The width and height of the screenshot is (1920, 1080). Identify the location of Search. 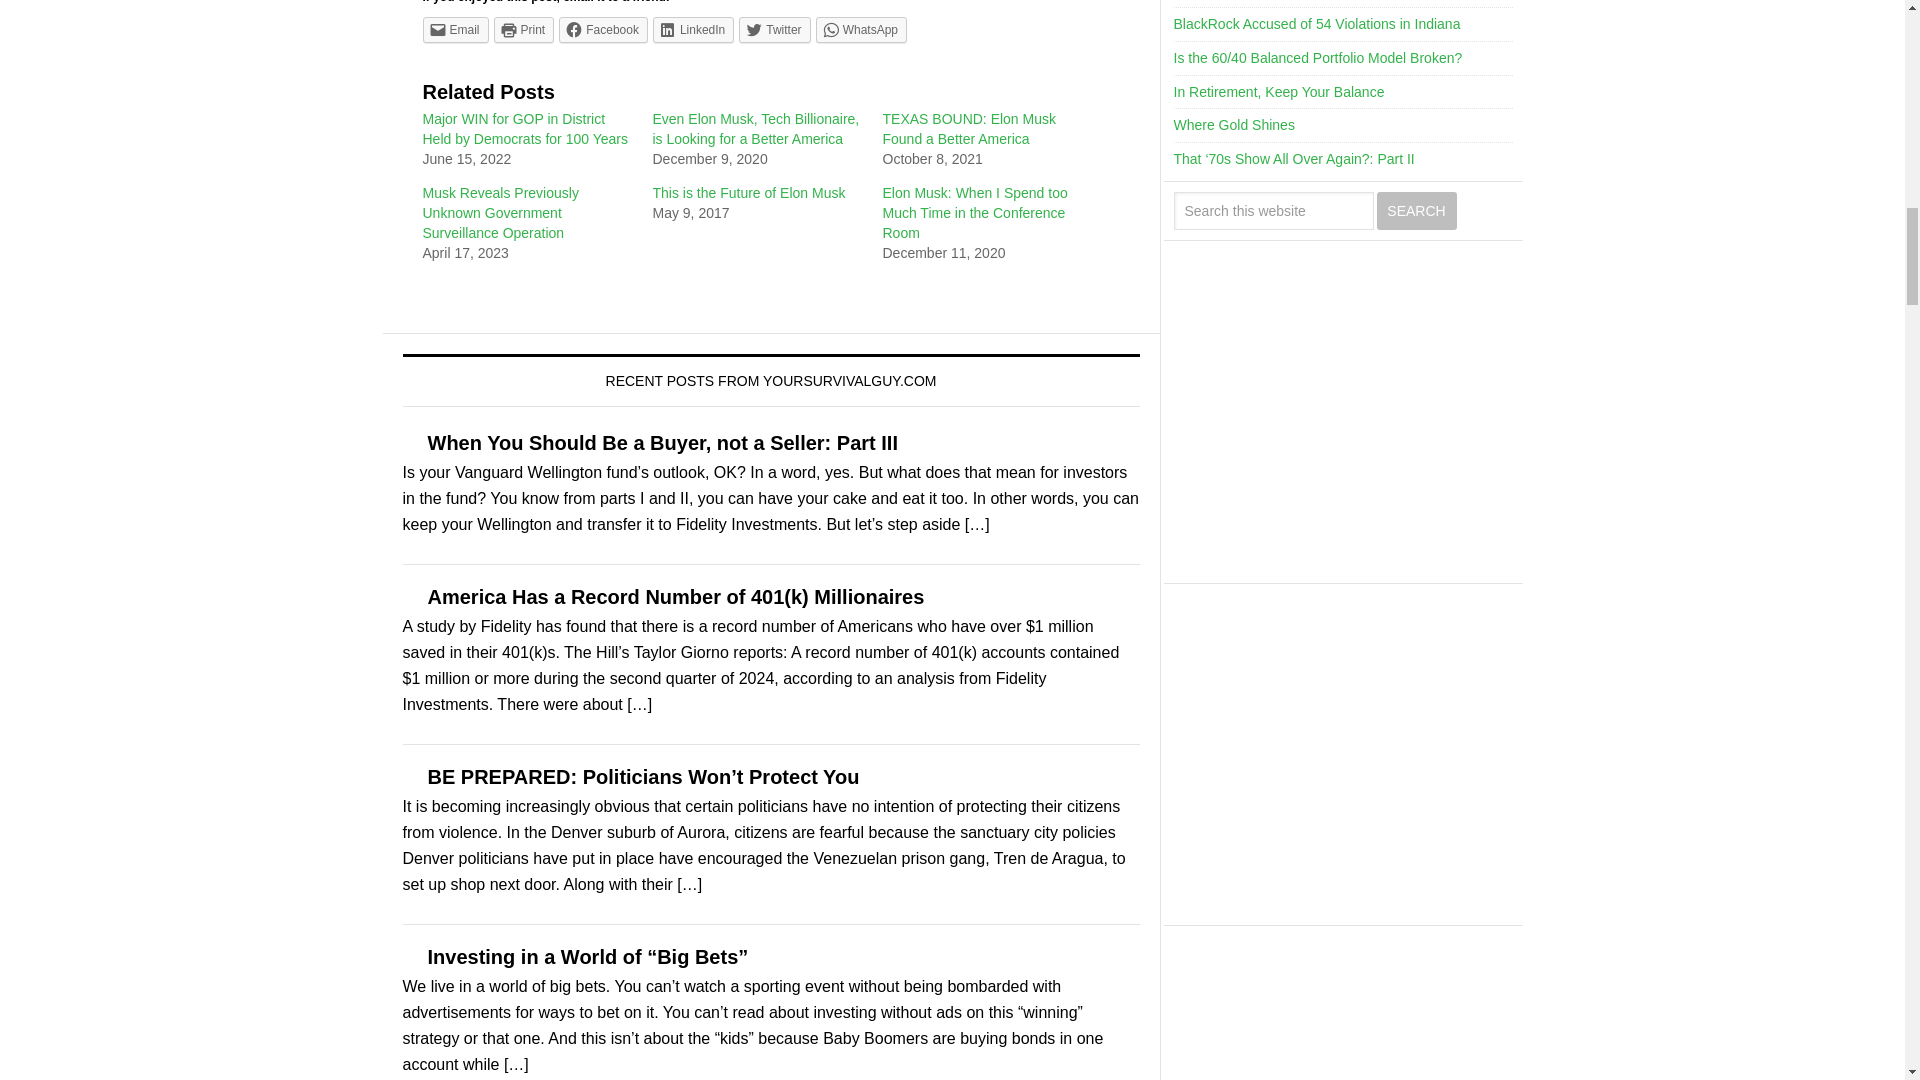
(1416, 211).